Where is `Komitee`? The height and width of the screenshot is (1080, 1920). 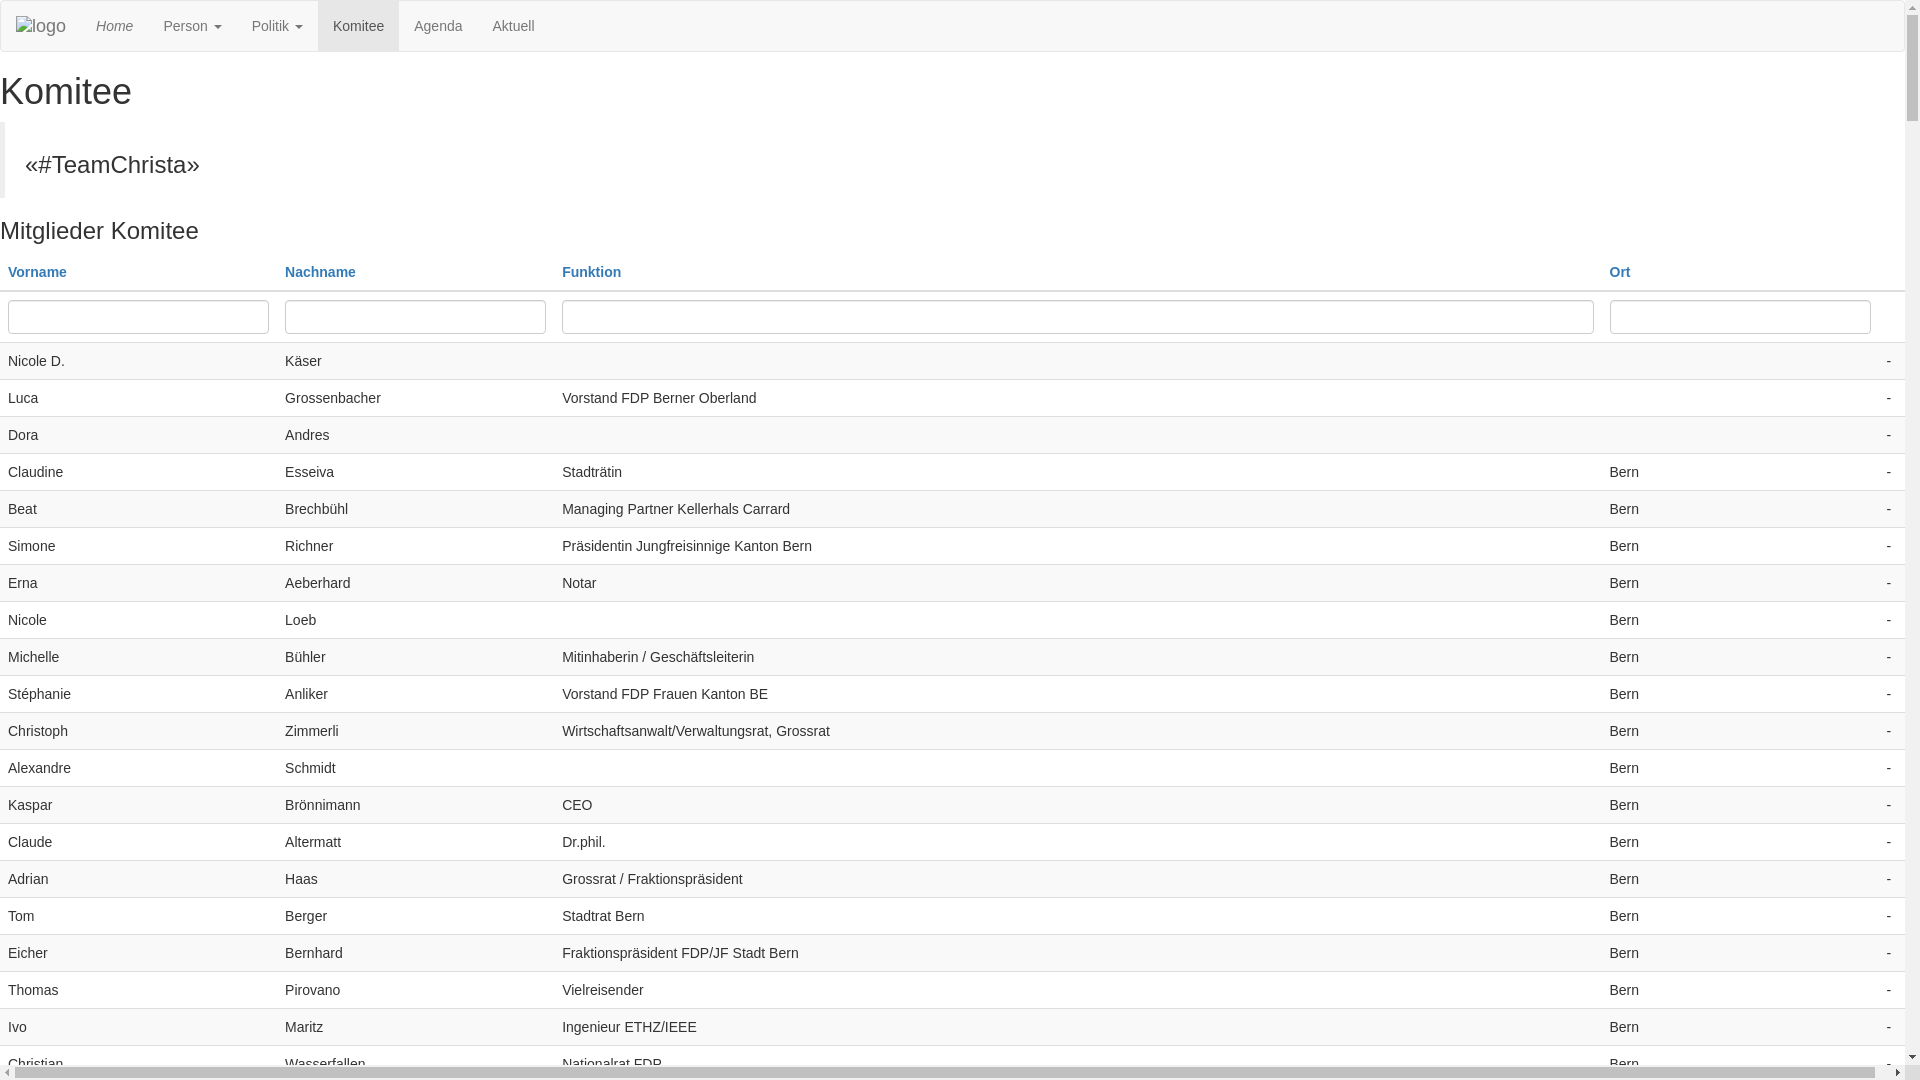
Komitee is located at coordinates (358, 26).